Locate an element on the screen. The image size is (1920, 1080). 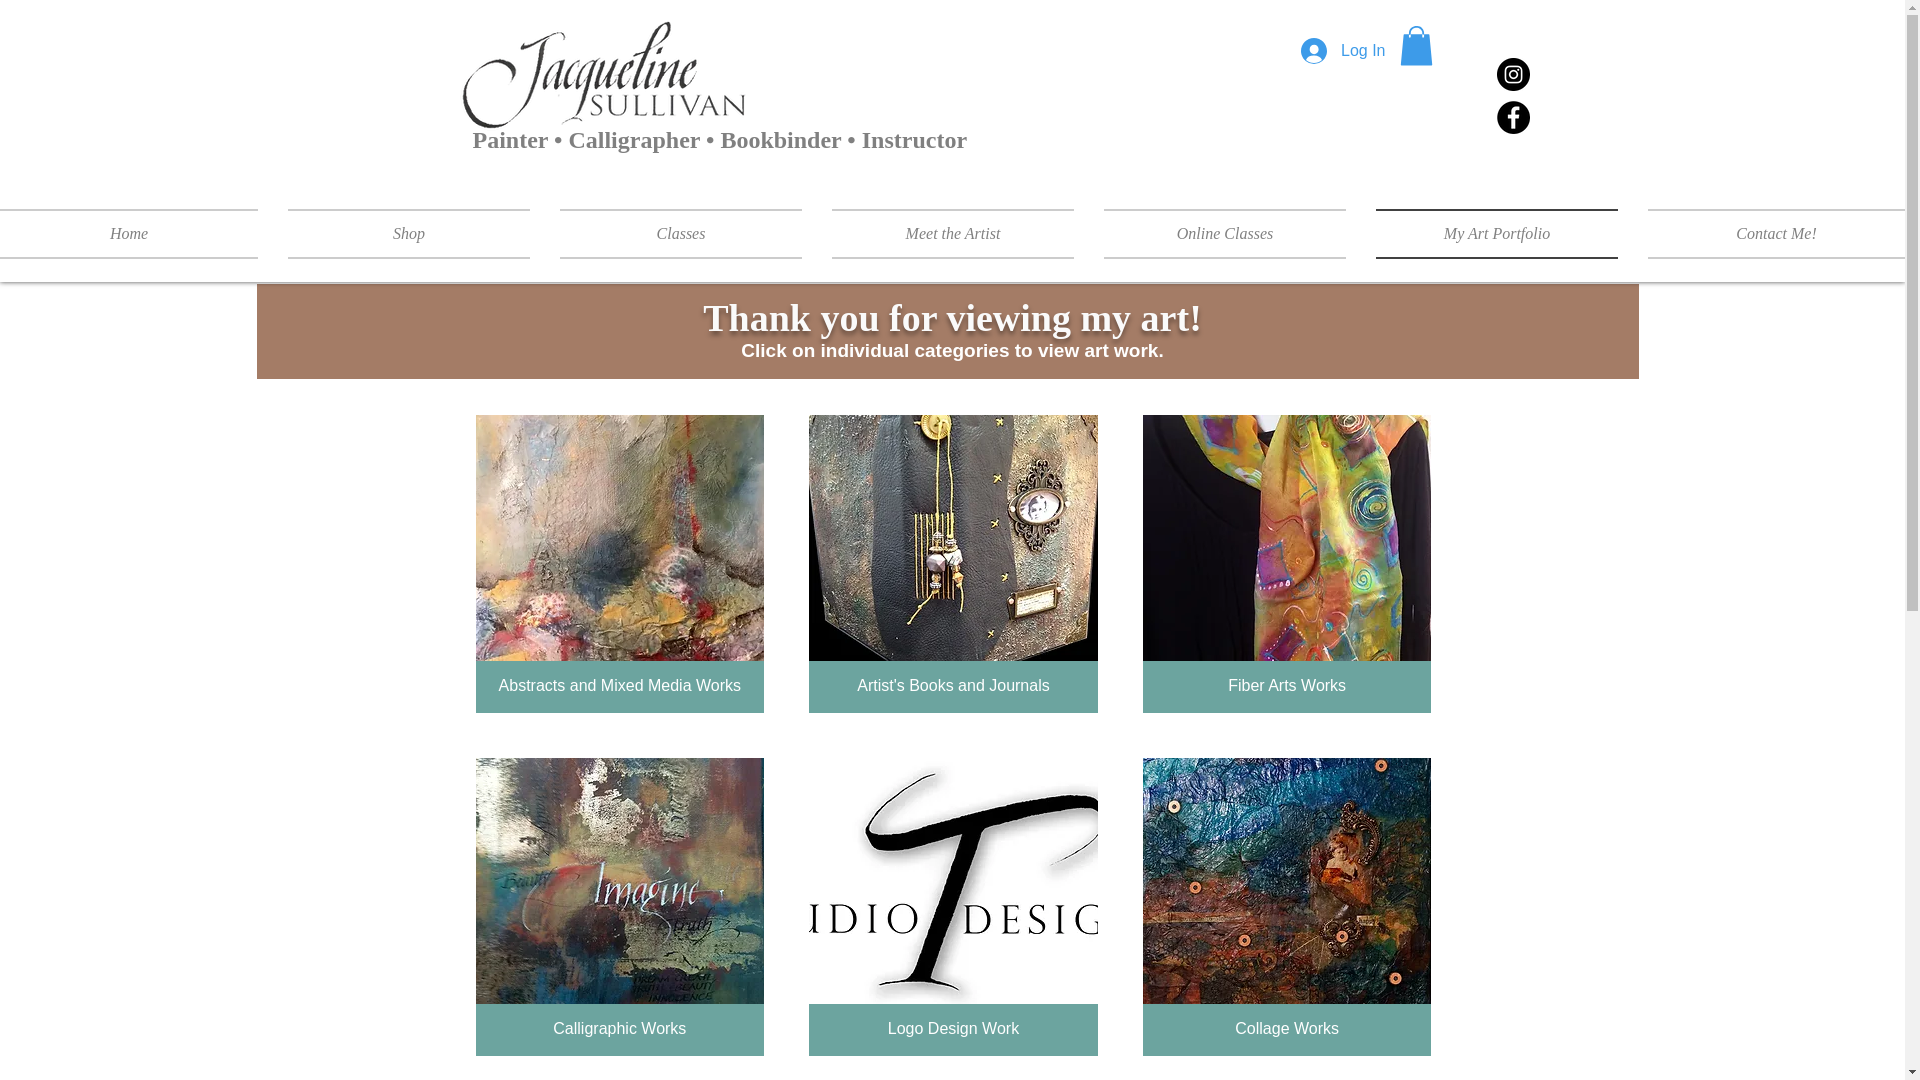
My Art Portfolio is located at coordinates (1497, 234).